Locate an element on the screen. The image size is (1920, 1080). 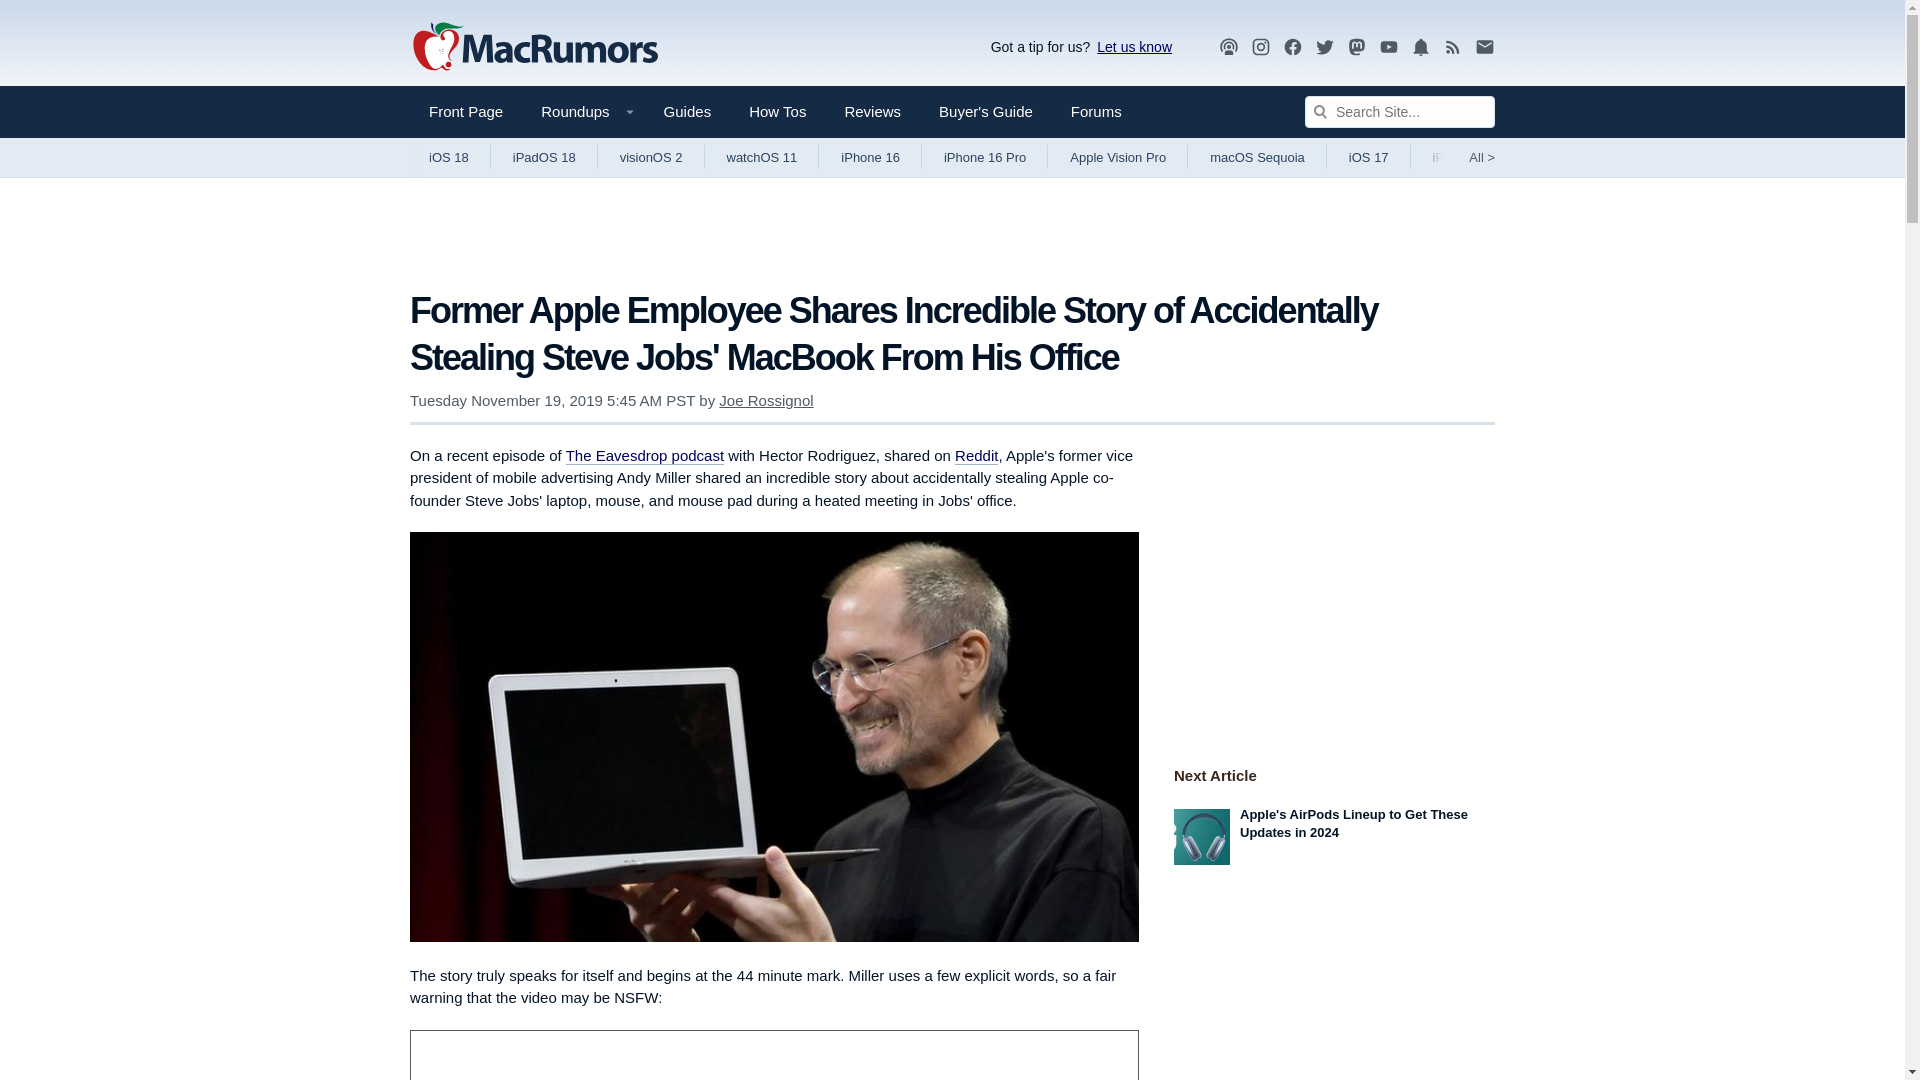
YouTube is located at coordinates (1388, 46).